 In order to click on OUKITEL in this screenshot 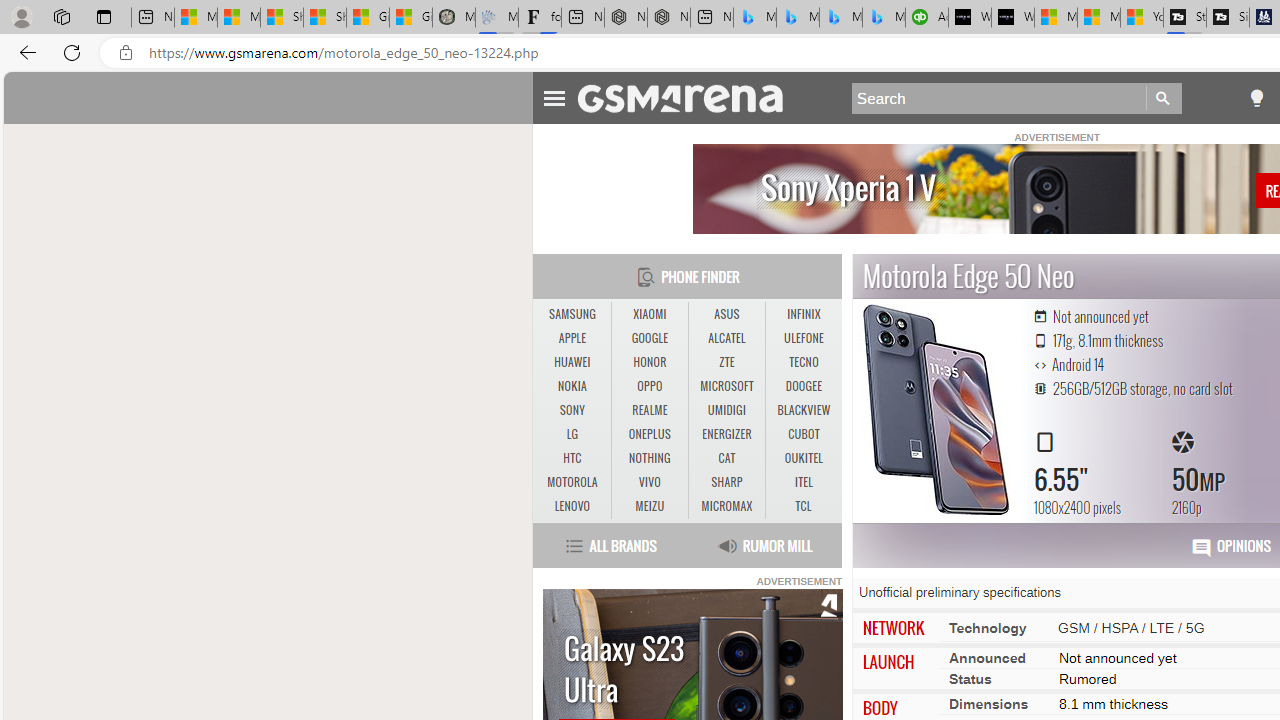, I will do `click(804, 458)`.